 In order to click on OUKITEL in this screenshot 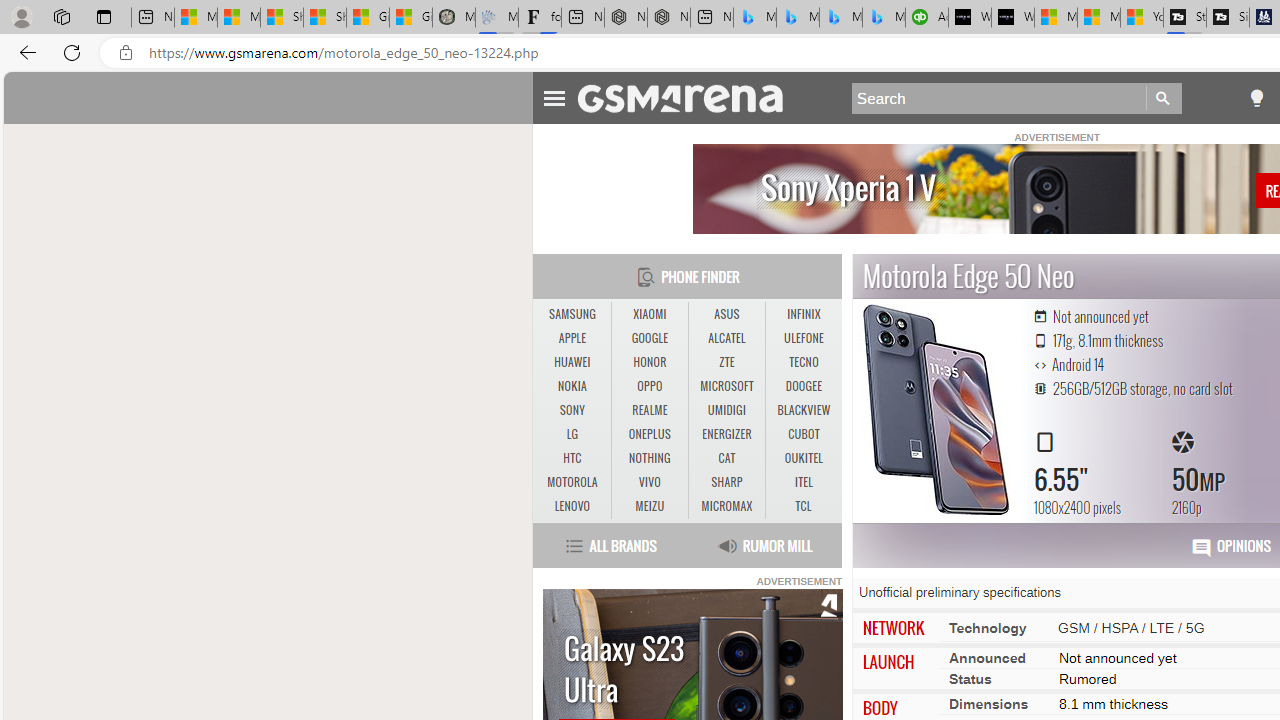, I will do `click(804, 458)`.